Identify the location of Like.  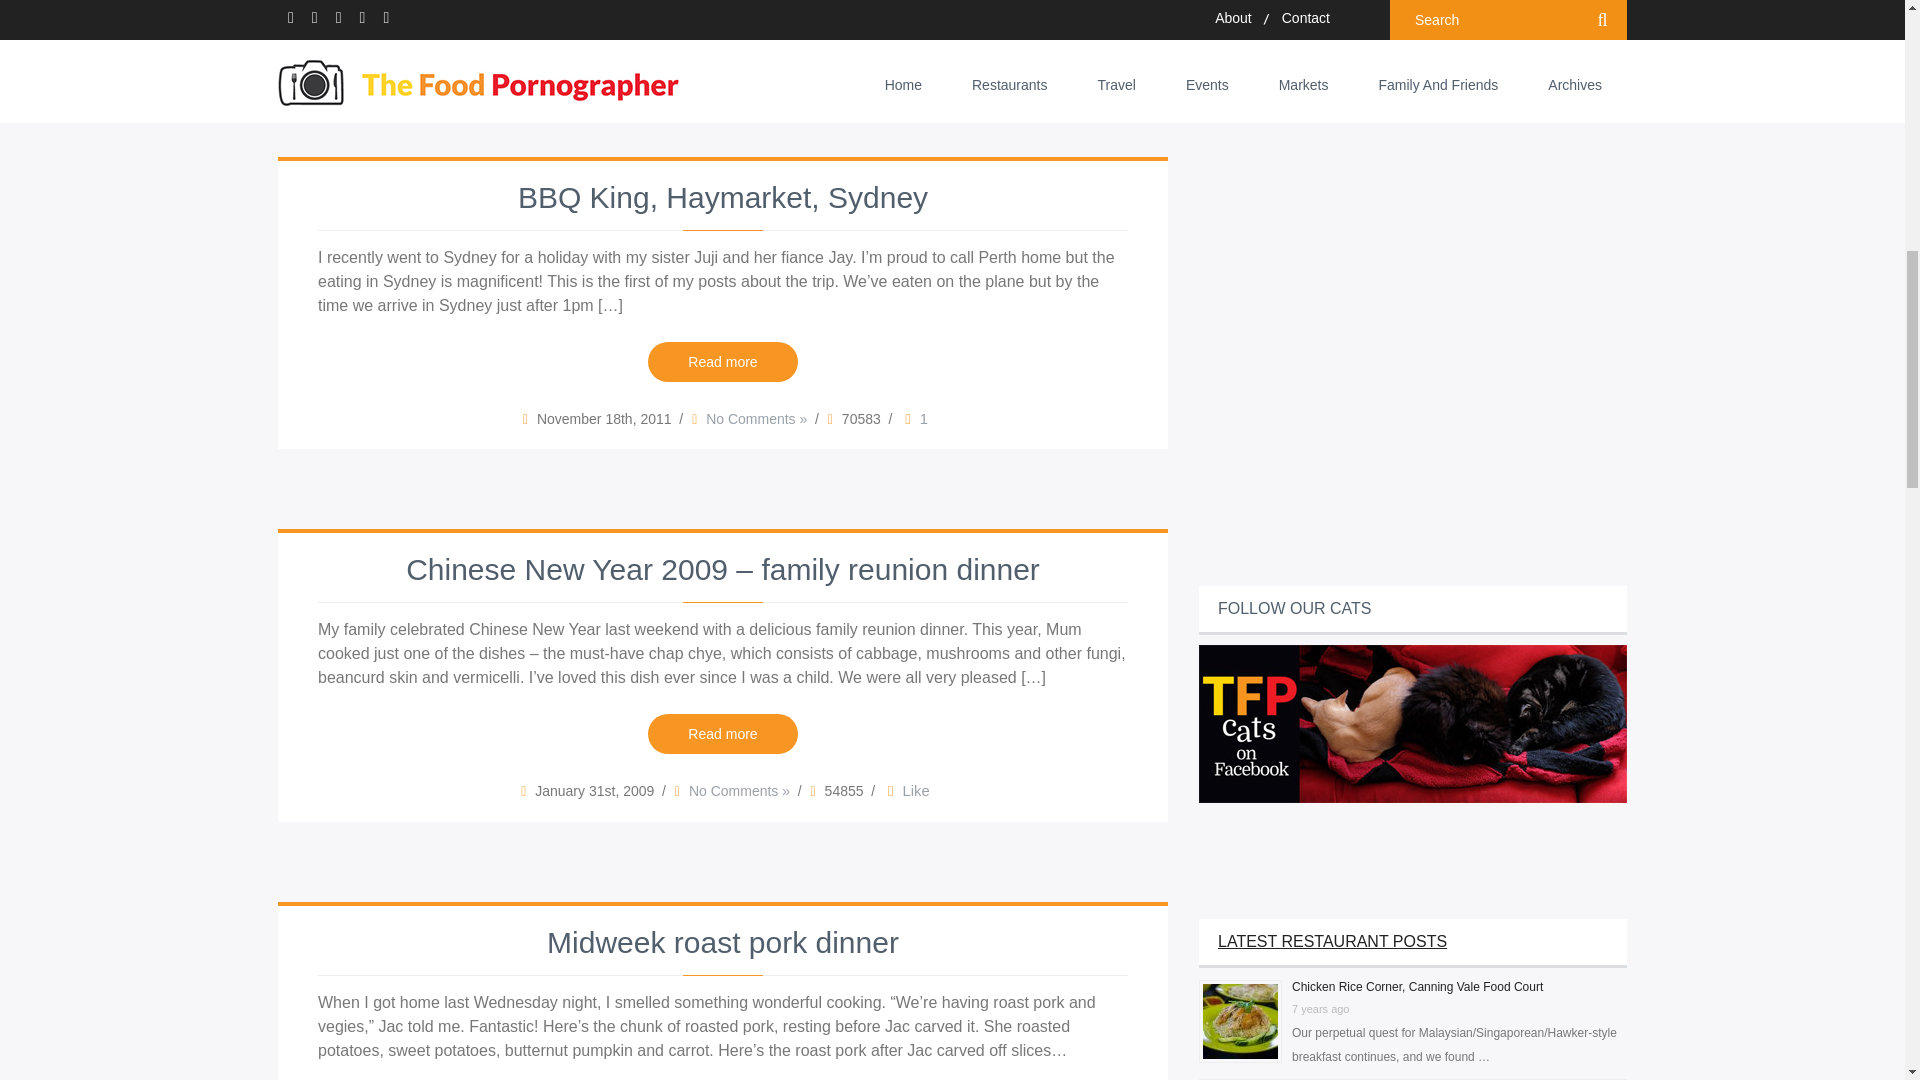
(914, 420).